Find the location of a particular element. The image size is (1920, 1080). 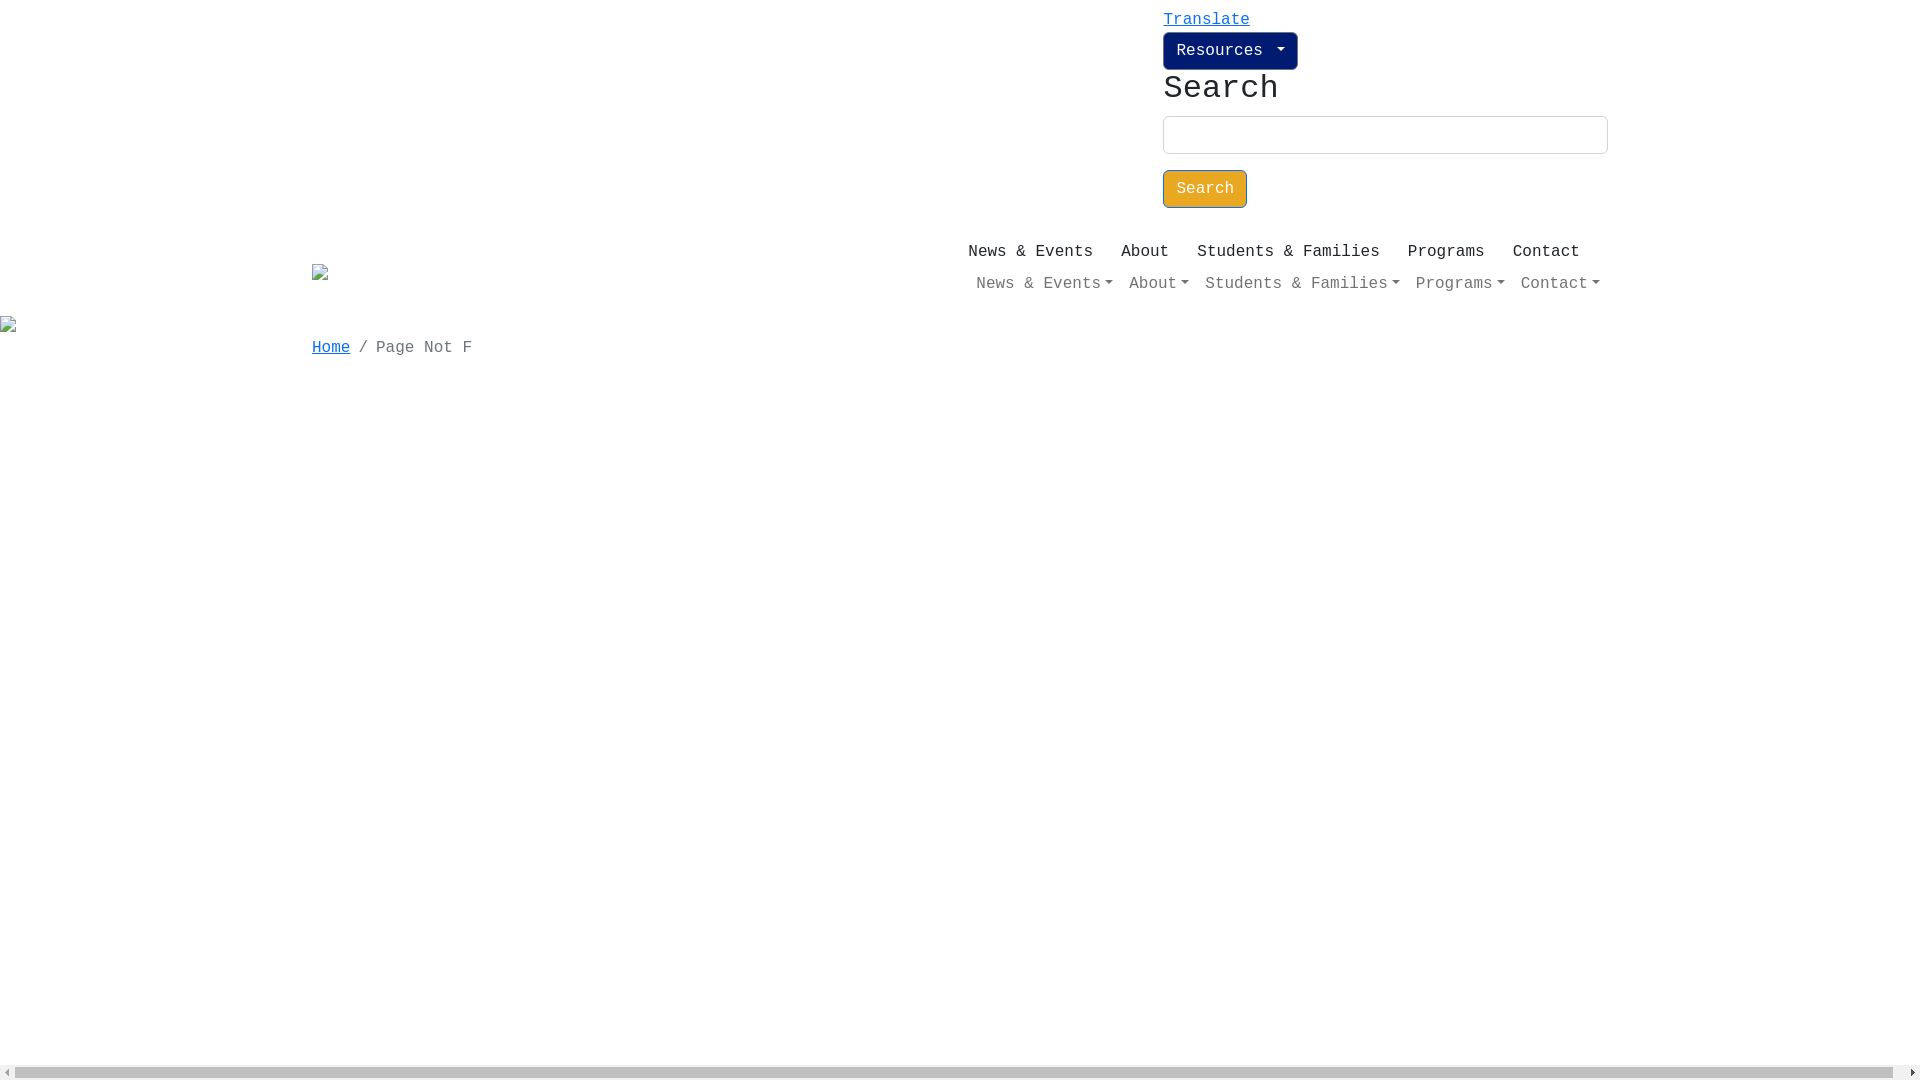

Home is located at coordinates (331, 348).